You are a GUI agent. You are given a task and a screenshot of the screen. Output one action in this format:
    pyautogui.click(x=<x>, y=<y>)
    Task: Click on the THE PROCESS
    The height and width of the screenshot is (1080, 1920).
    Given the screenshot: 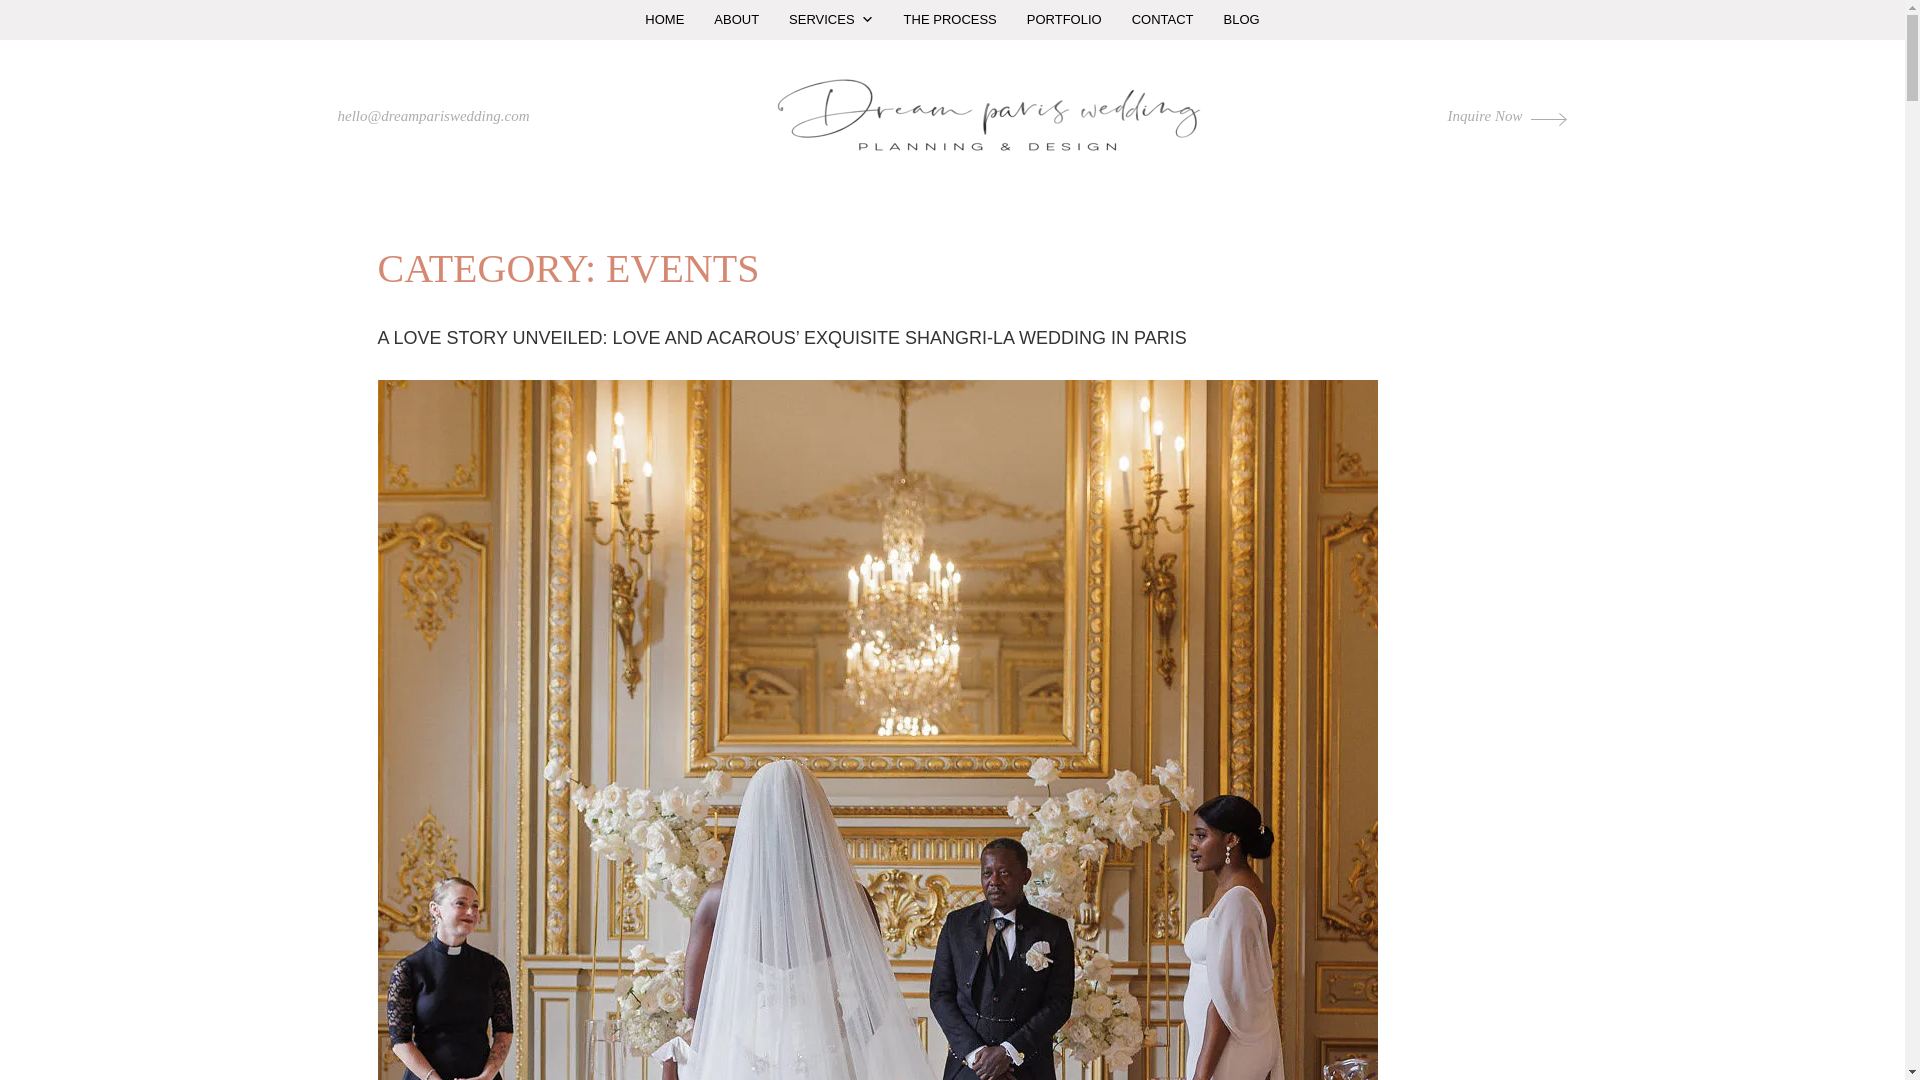 What is the action you would take?
    pyautogui.click(x=950, y=20)
    